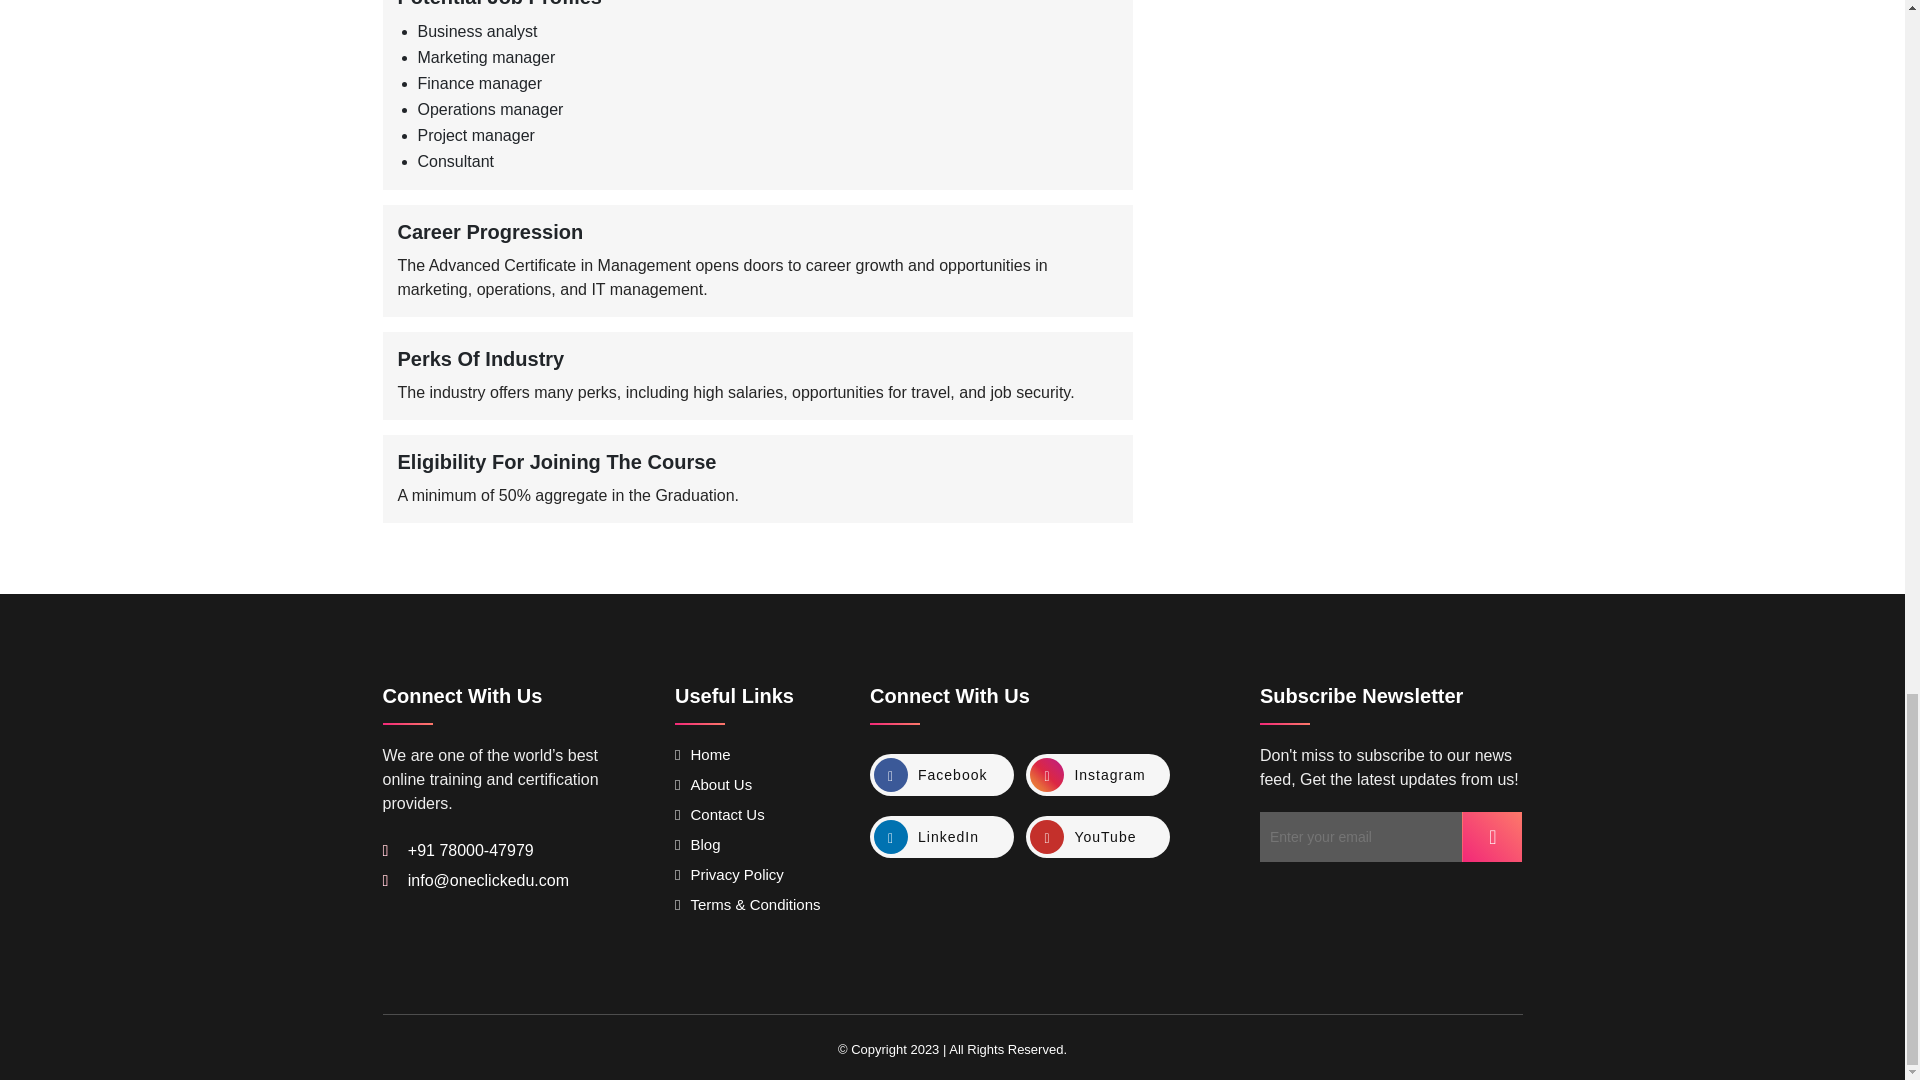 This screenshot has width=1920, height=1080. I want to click on Instagram, so click(1097, 774).